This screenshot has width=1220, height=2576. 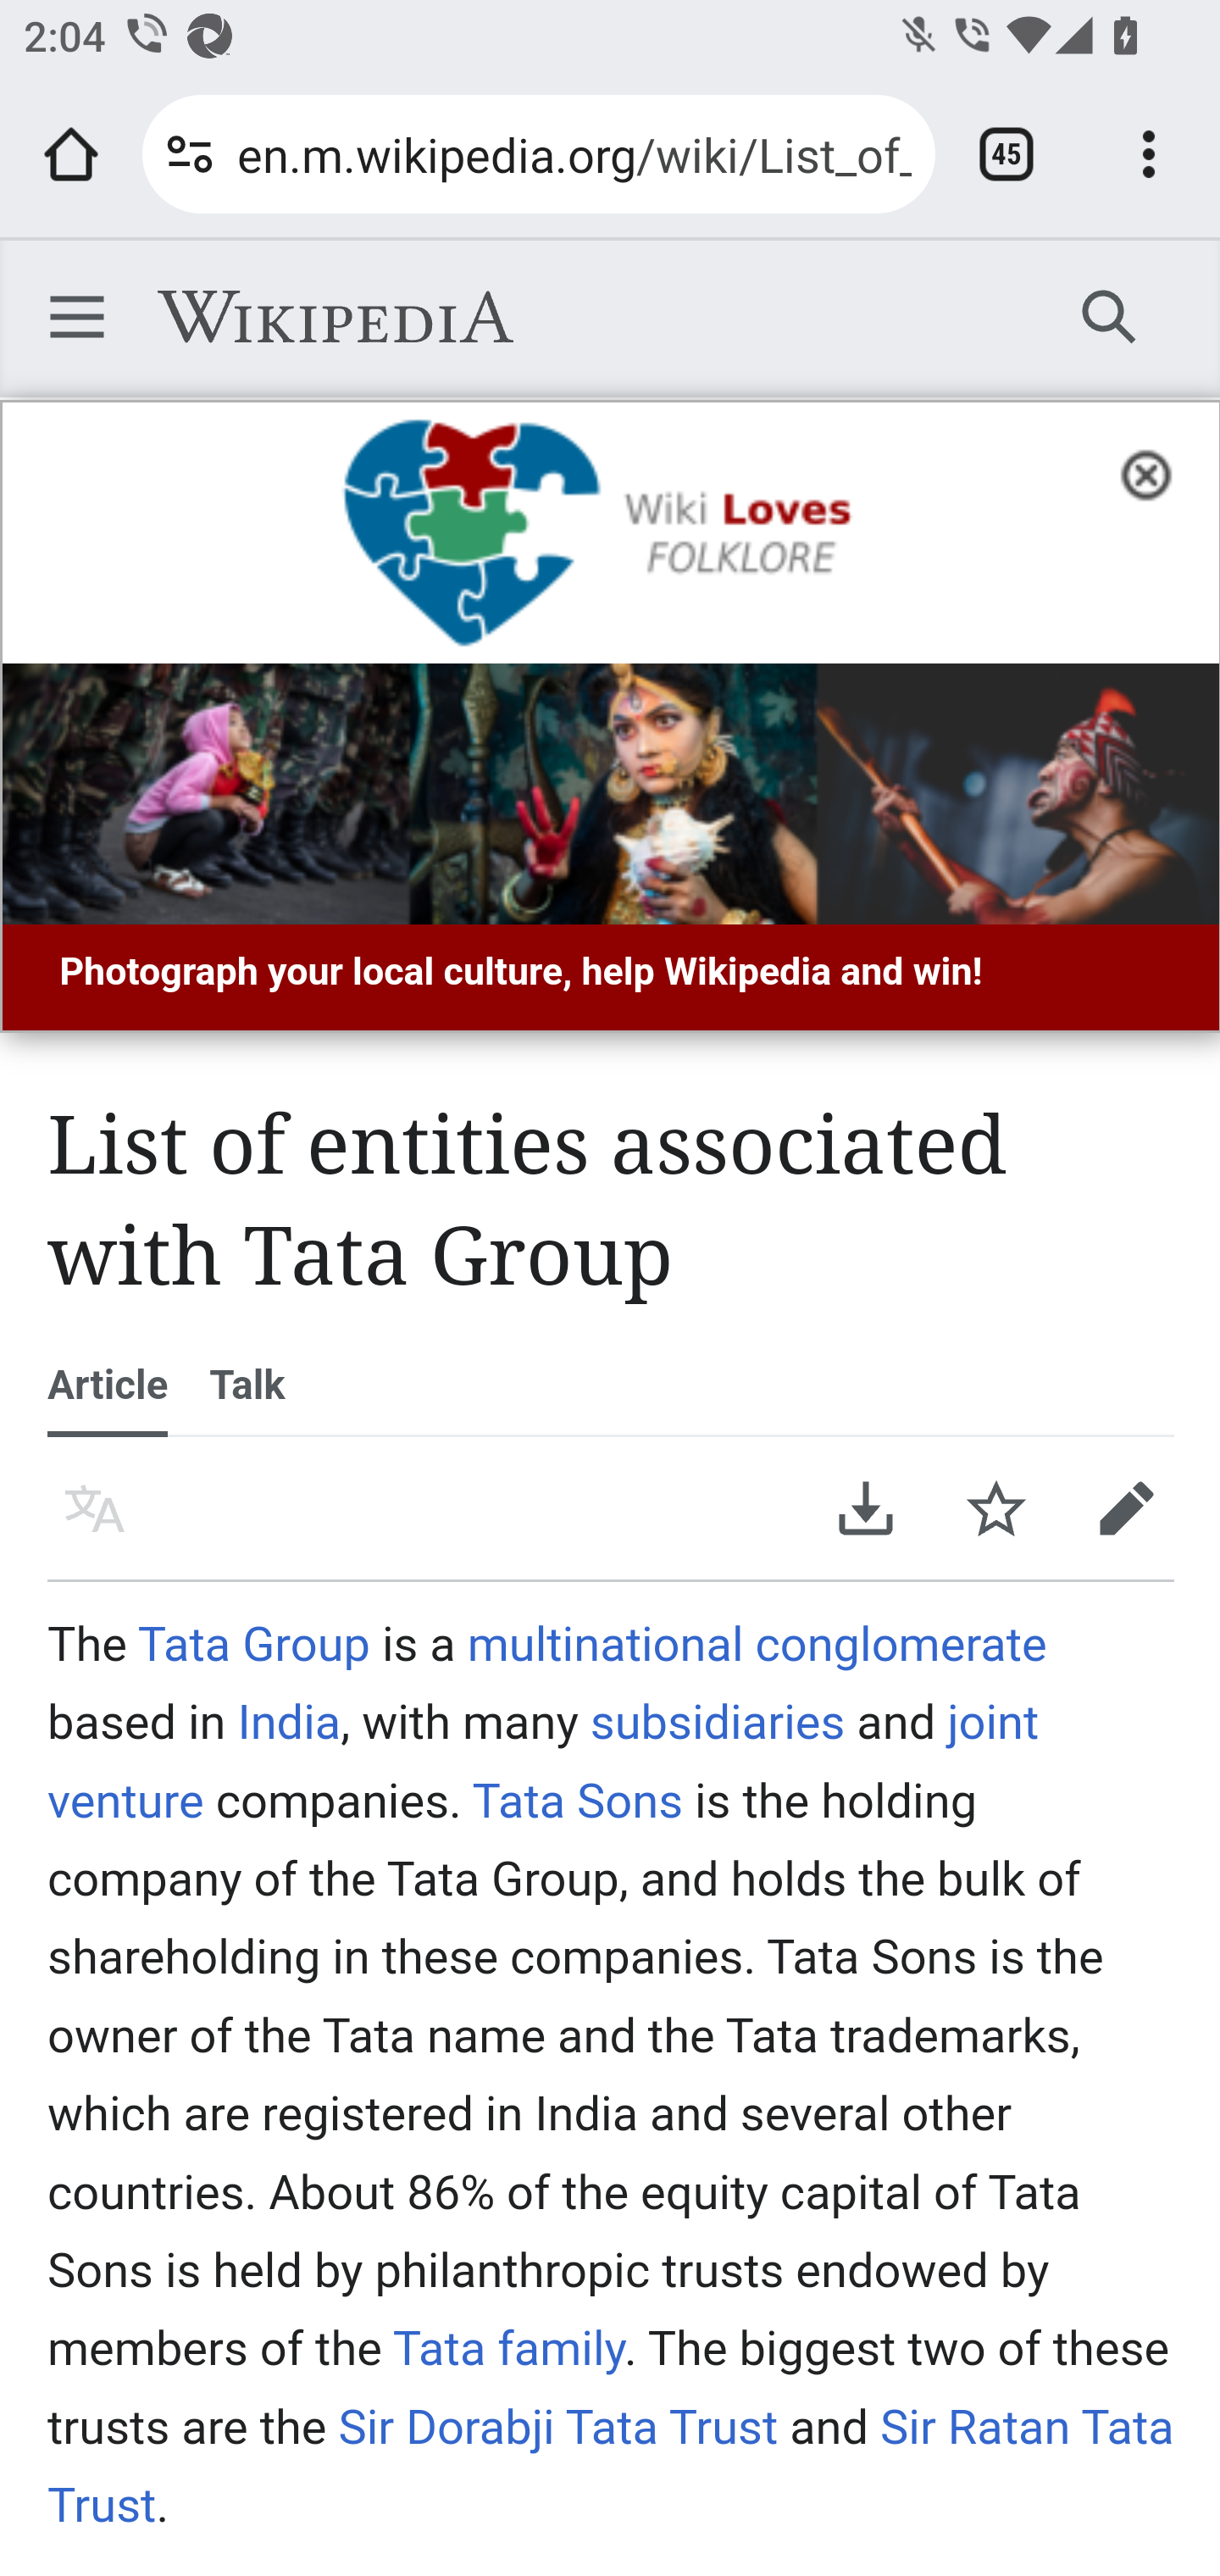 What do you see at coordinates (1127, 1508) in the screenshot?
I see `Edit` at bounding box center [1127, 1508].